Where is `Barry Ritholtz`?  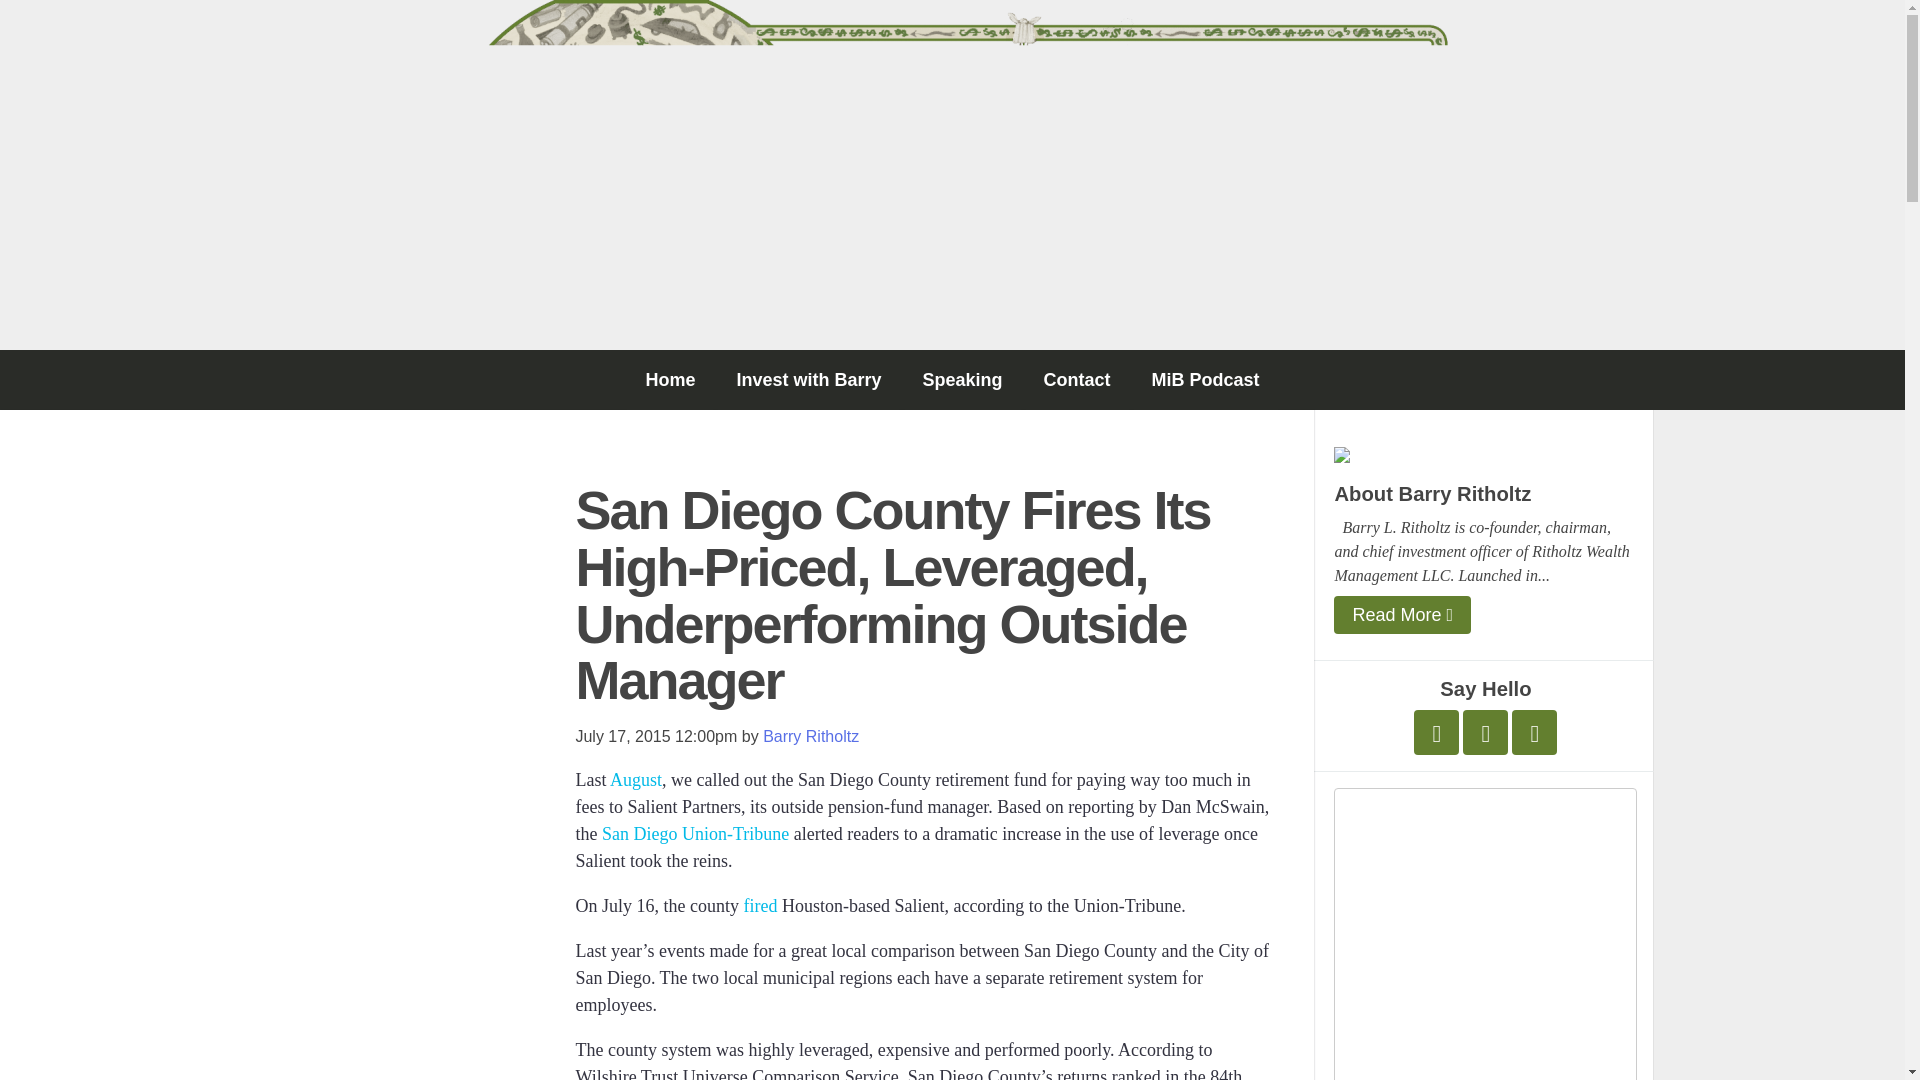
Barry Ritholtz is located at coordinates (810, 736).